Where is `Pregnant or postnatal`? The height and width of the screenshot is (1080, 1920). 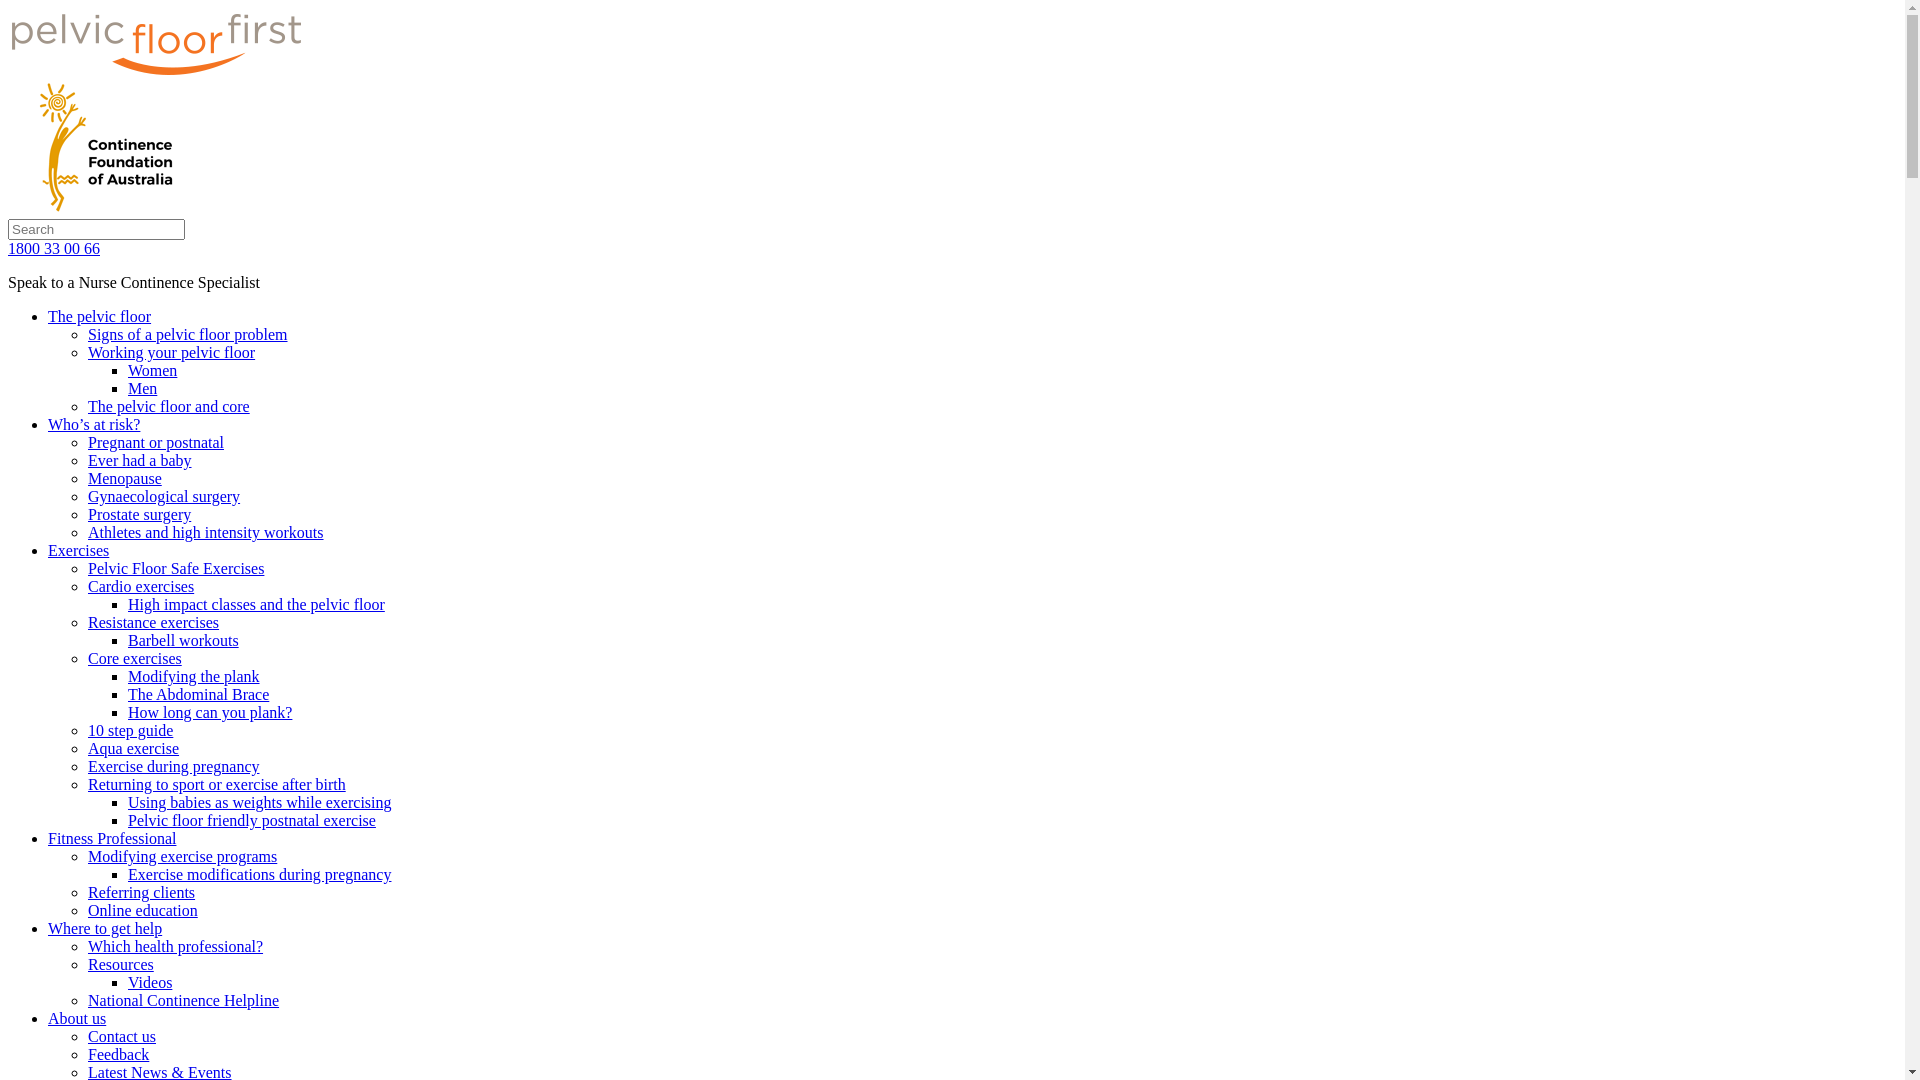
Pregnant or postnatal is located at coordinates (156, 442).